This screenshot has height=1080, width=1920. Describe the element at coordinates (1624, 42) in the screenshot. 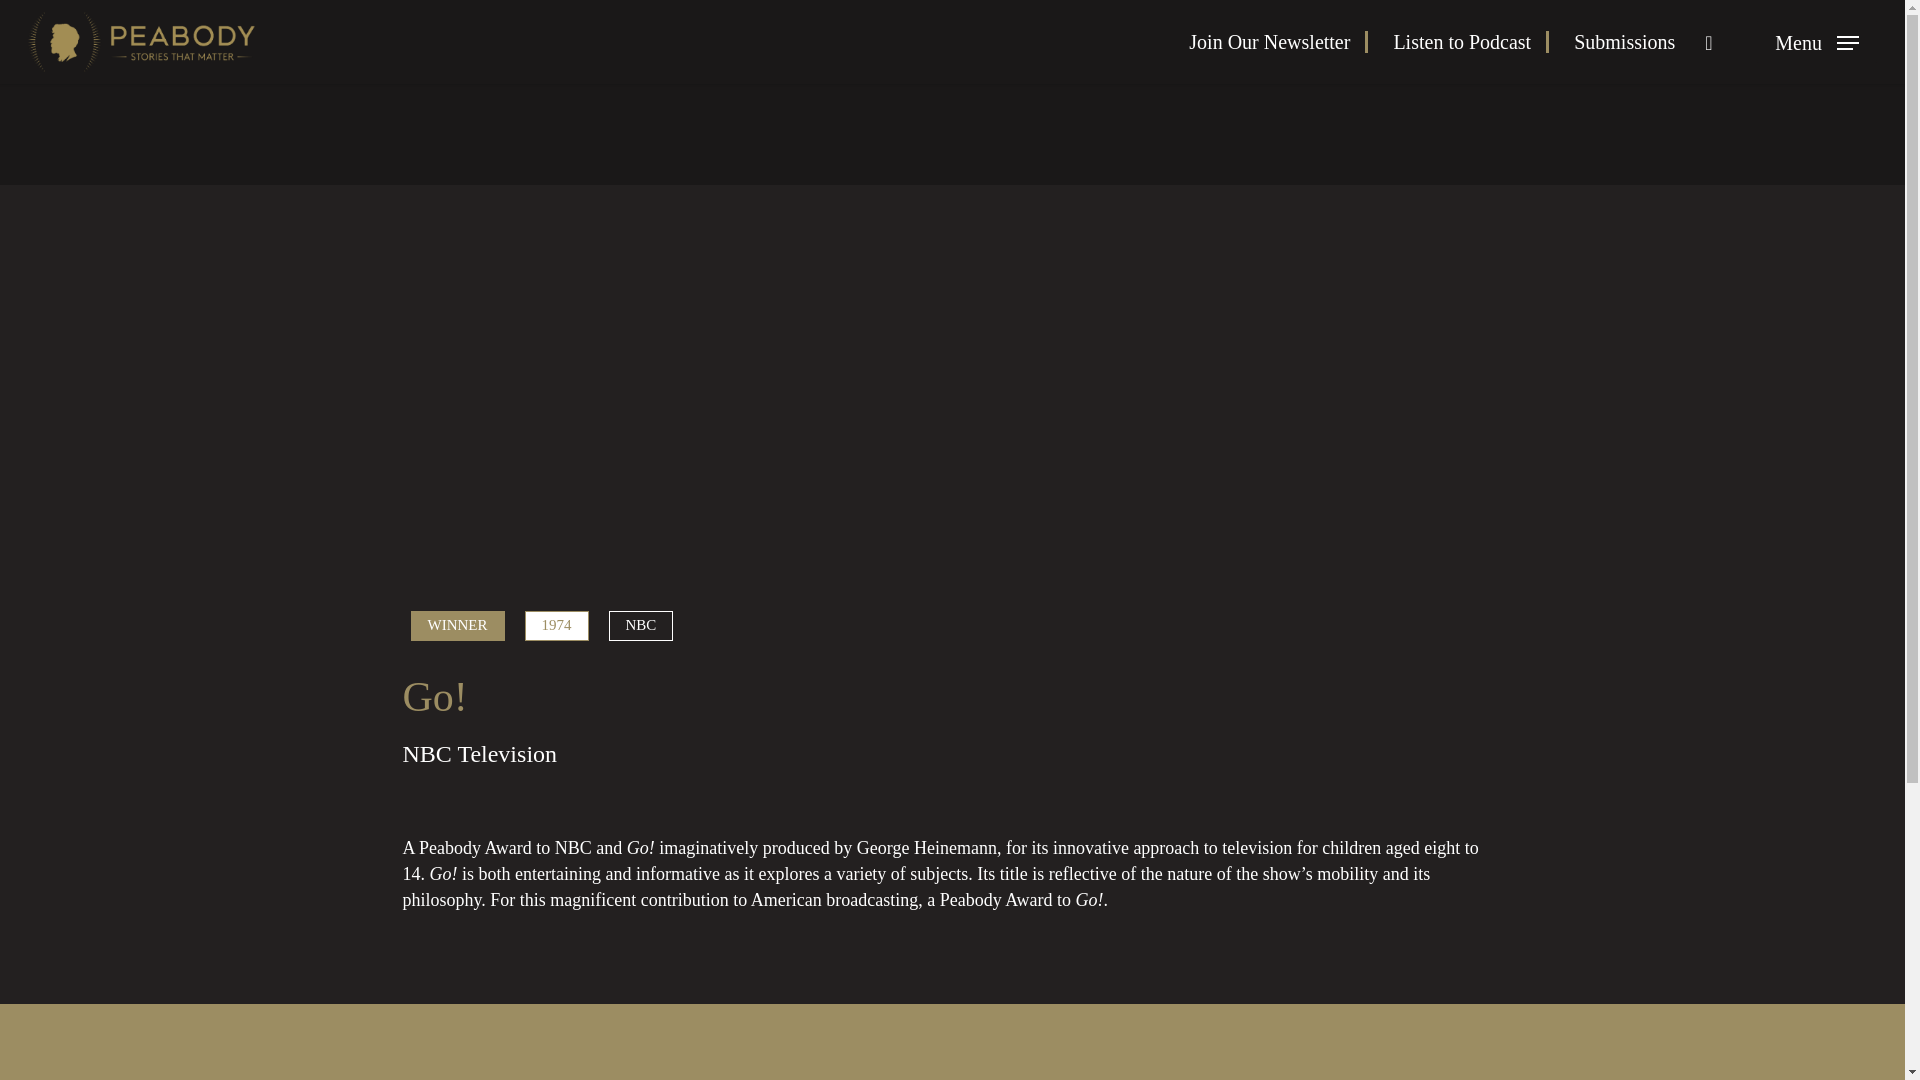

I see `Submissions` at that location.